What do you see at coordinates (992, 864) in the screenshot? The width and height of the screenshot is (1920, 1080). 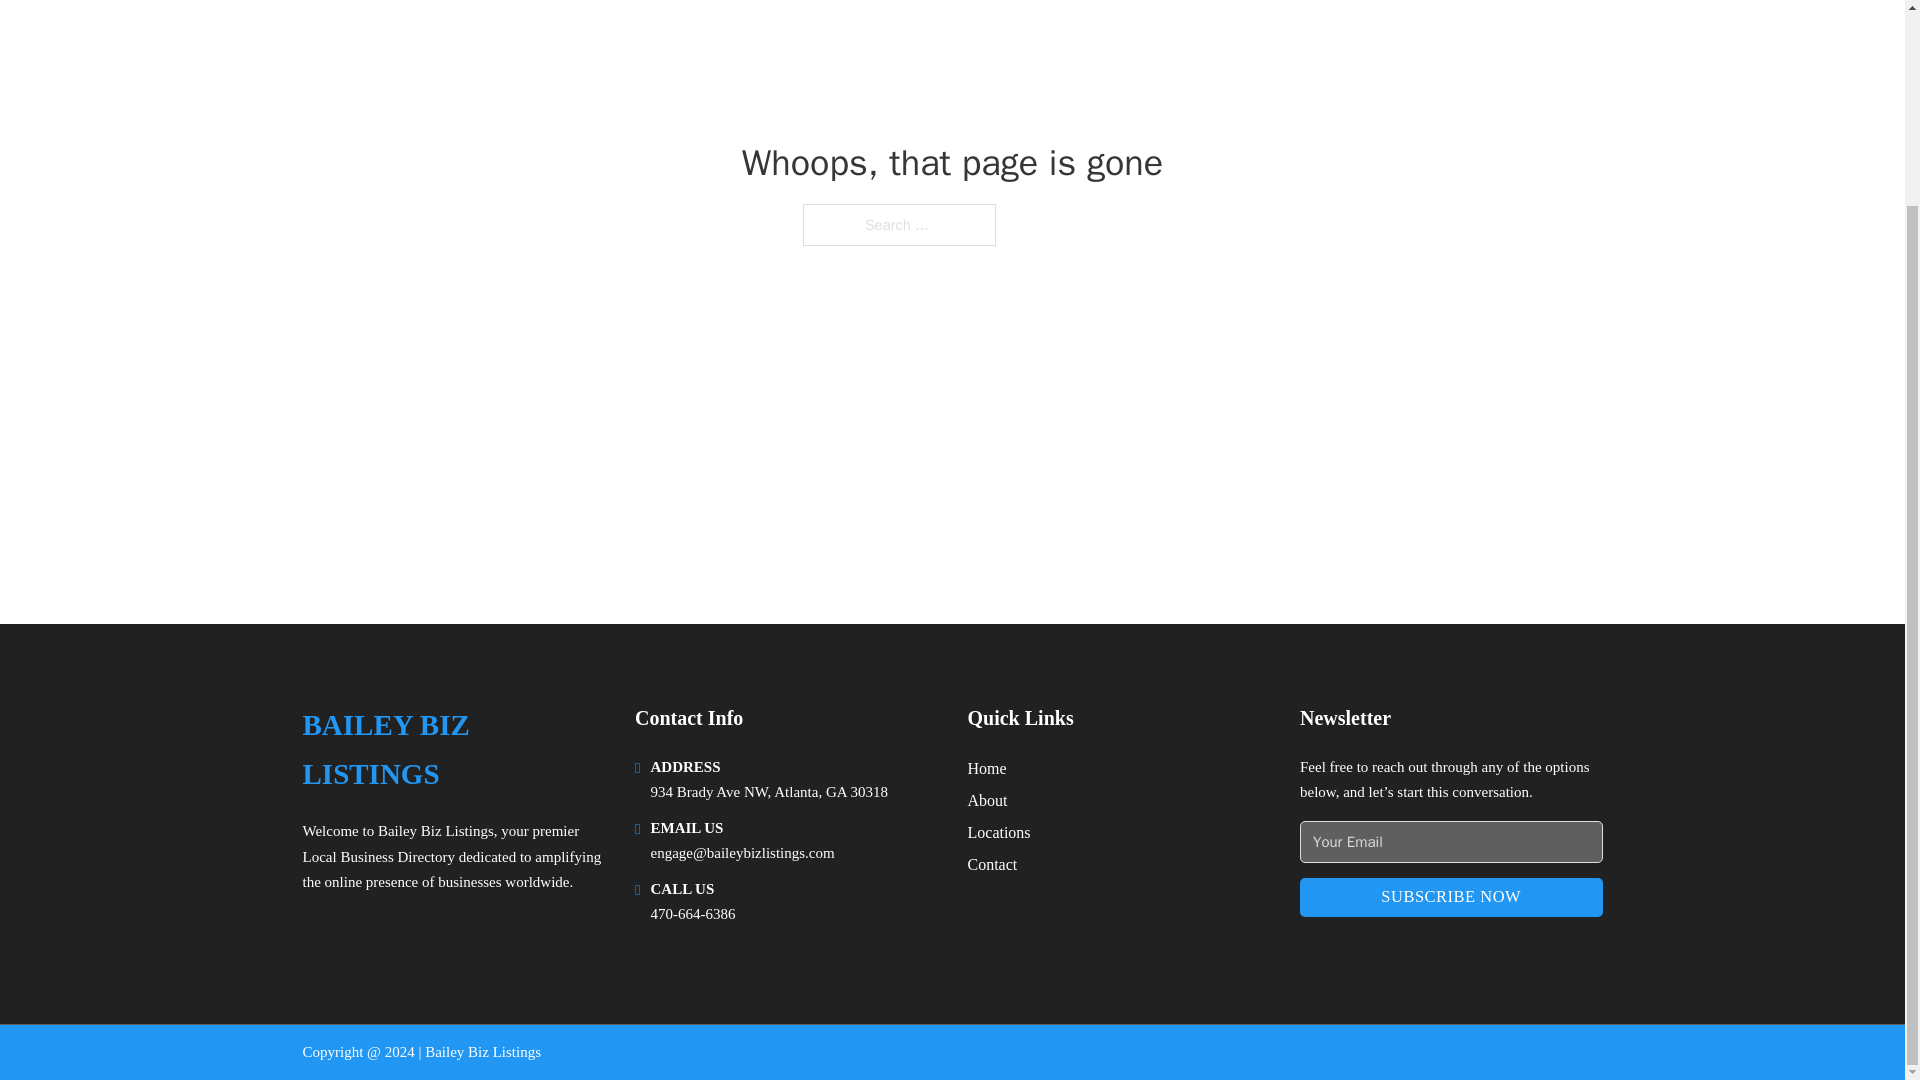 I see `Contact` at bounding box center [992, 864].